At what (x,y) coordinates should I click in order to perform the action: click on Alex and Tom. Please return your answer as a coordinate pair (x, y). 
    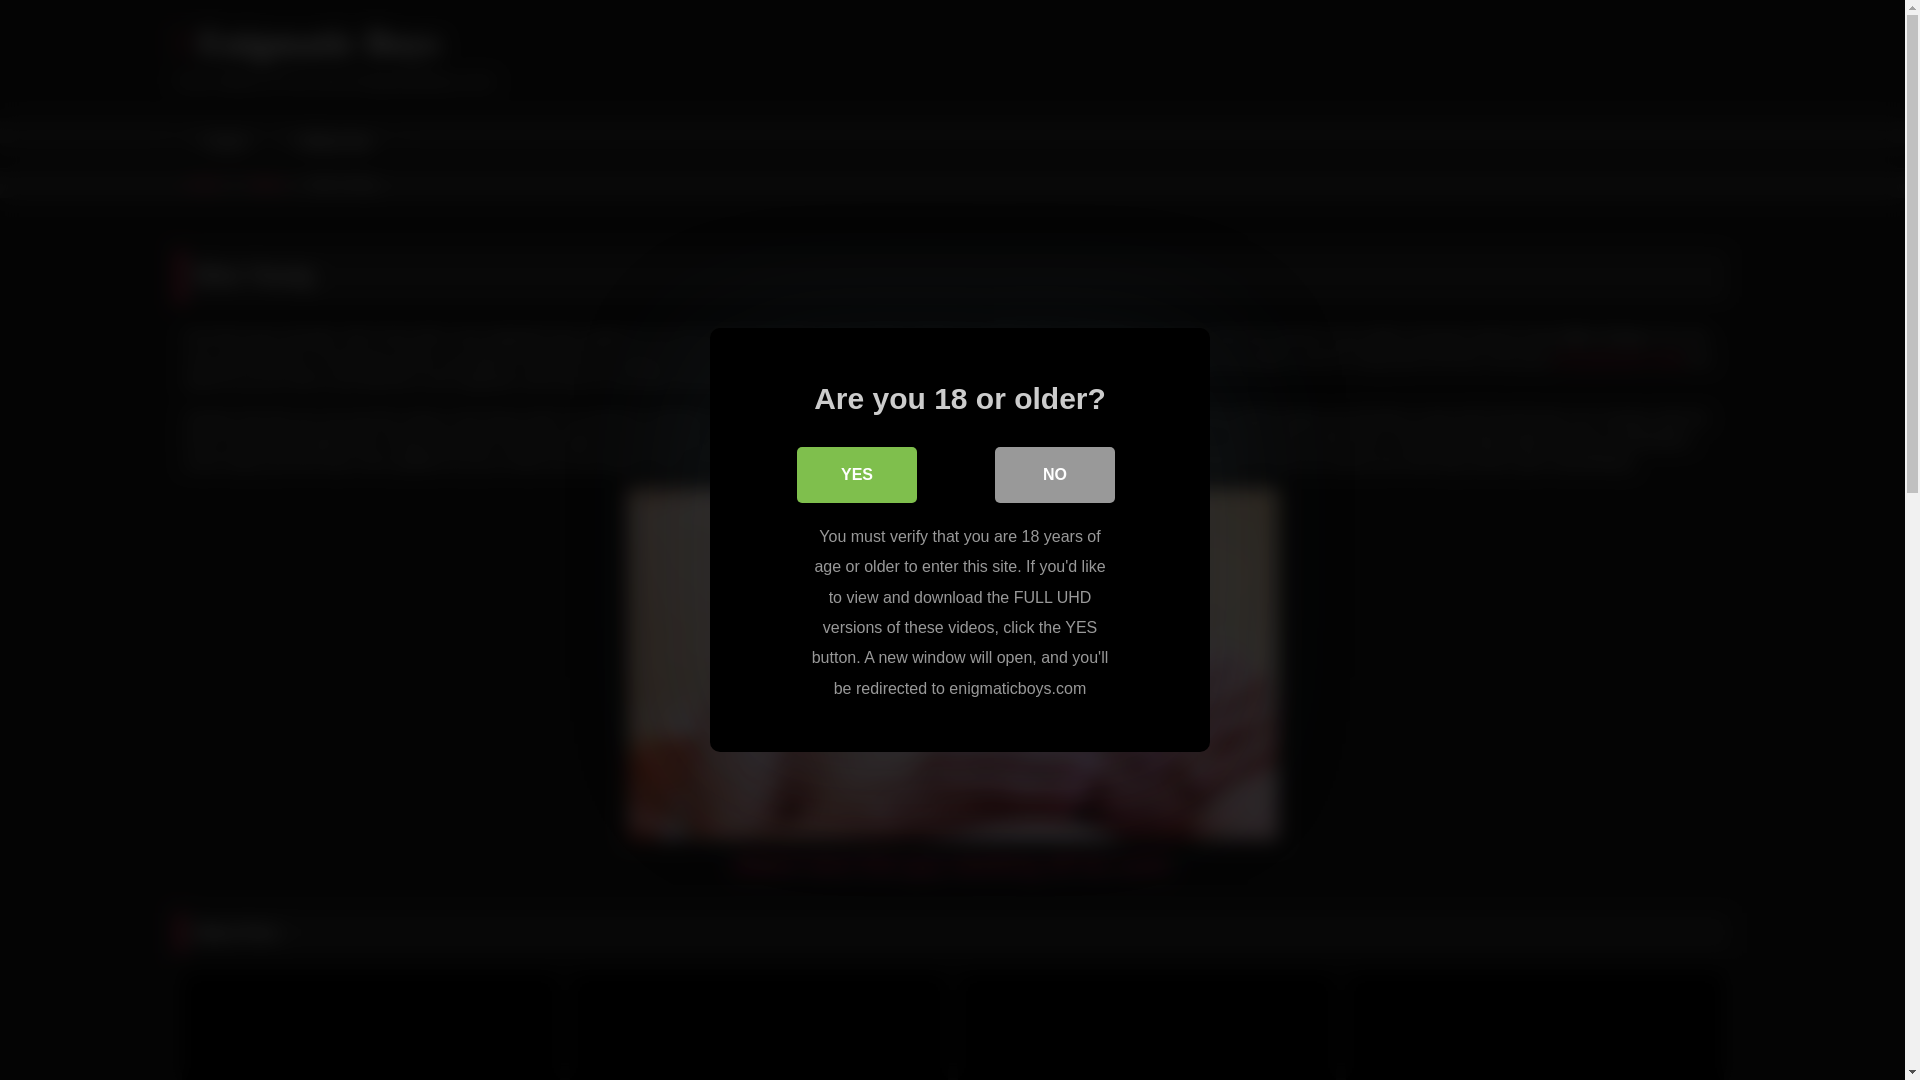
    Looking at the image, I should click on (1534, 1026).